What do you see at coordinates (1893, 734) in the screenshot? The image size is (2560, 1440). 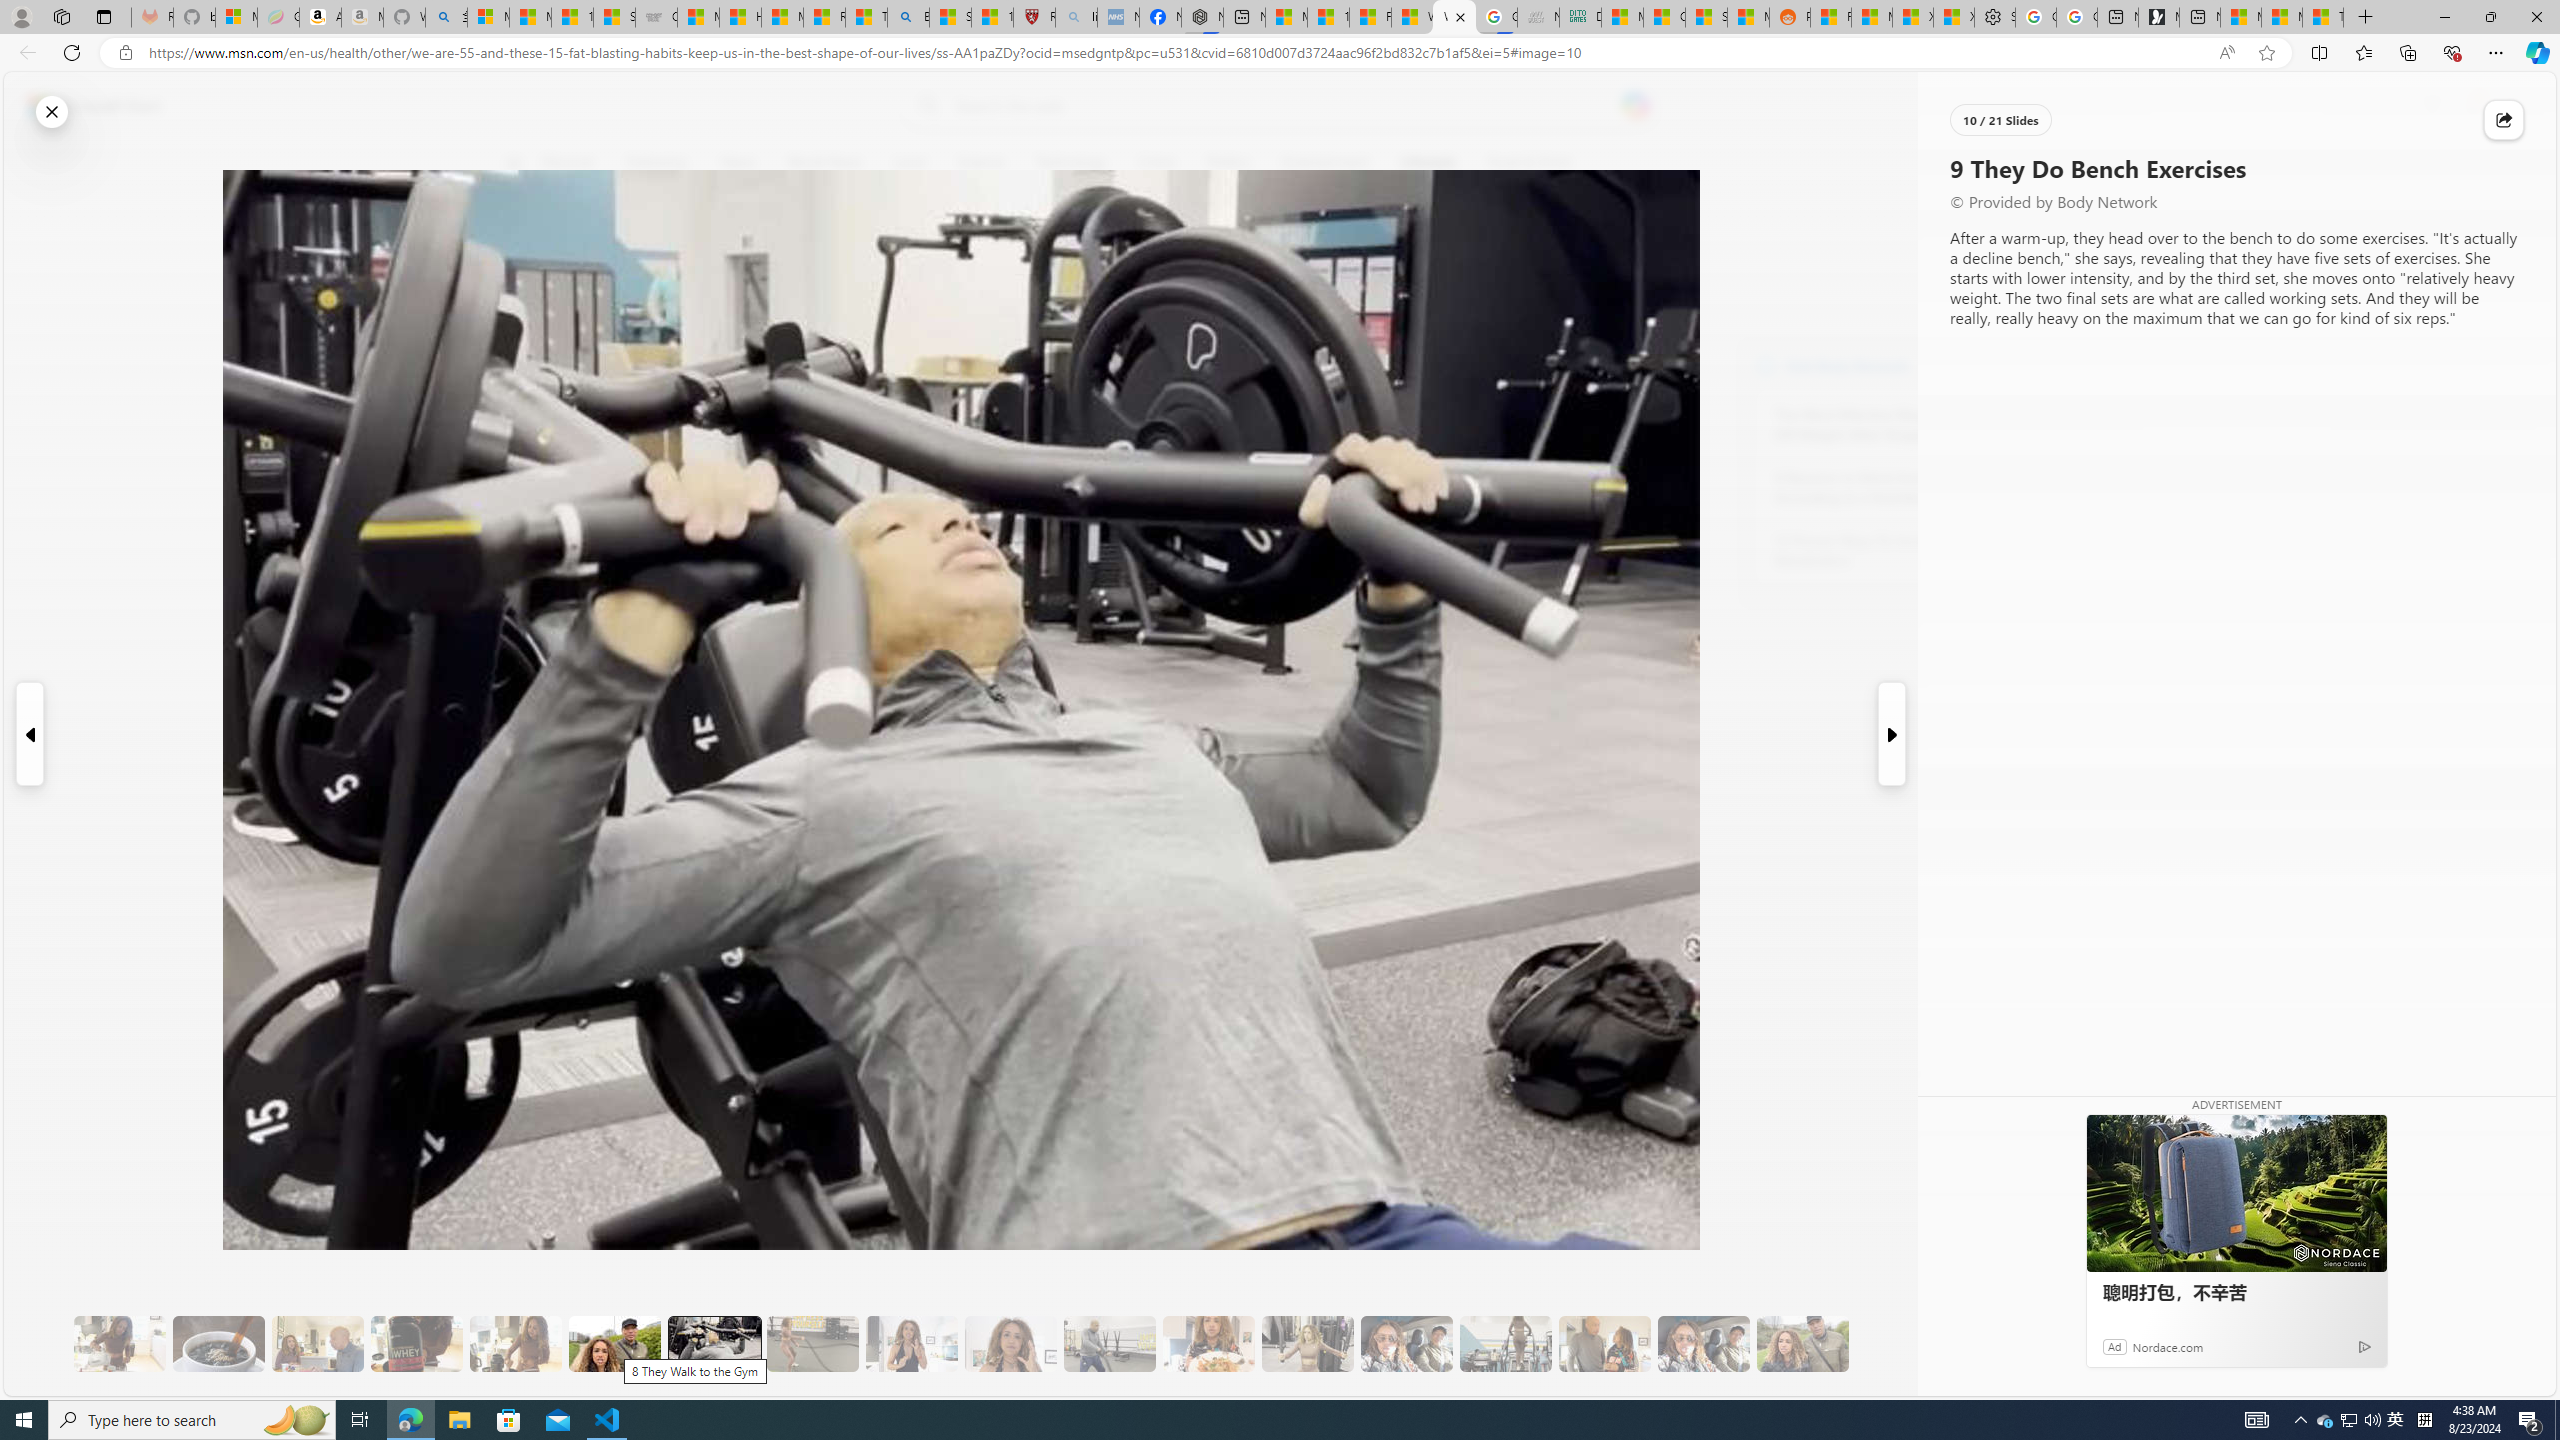 I see `Next Slide` at bounding box center [1893, 734].